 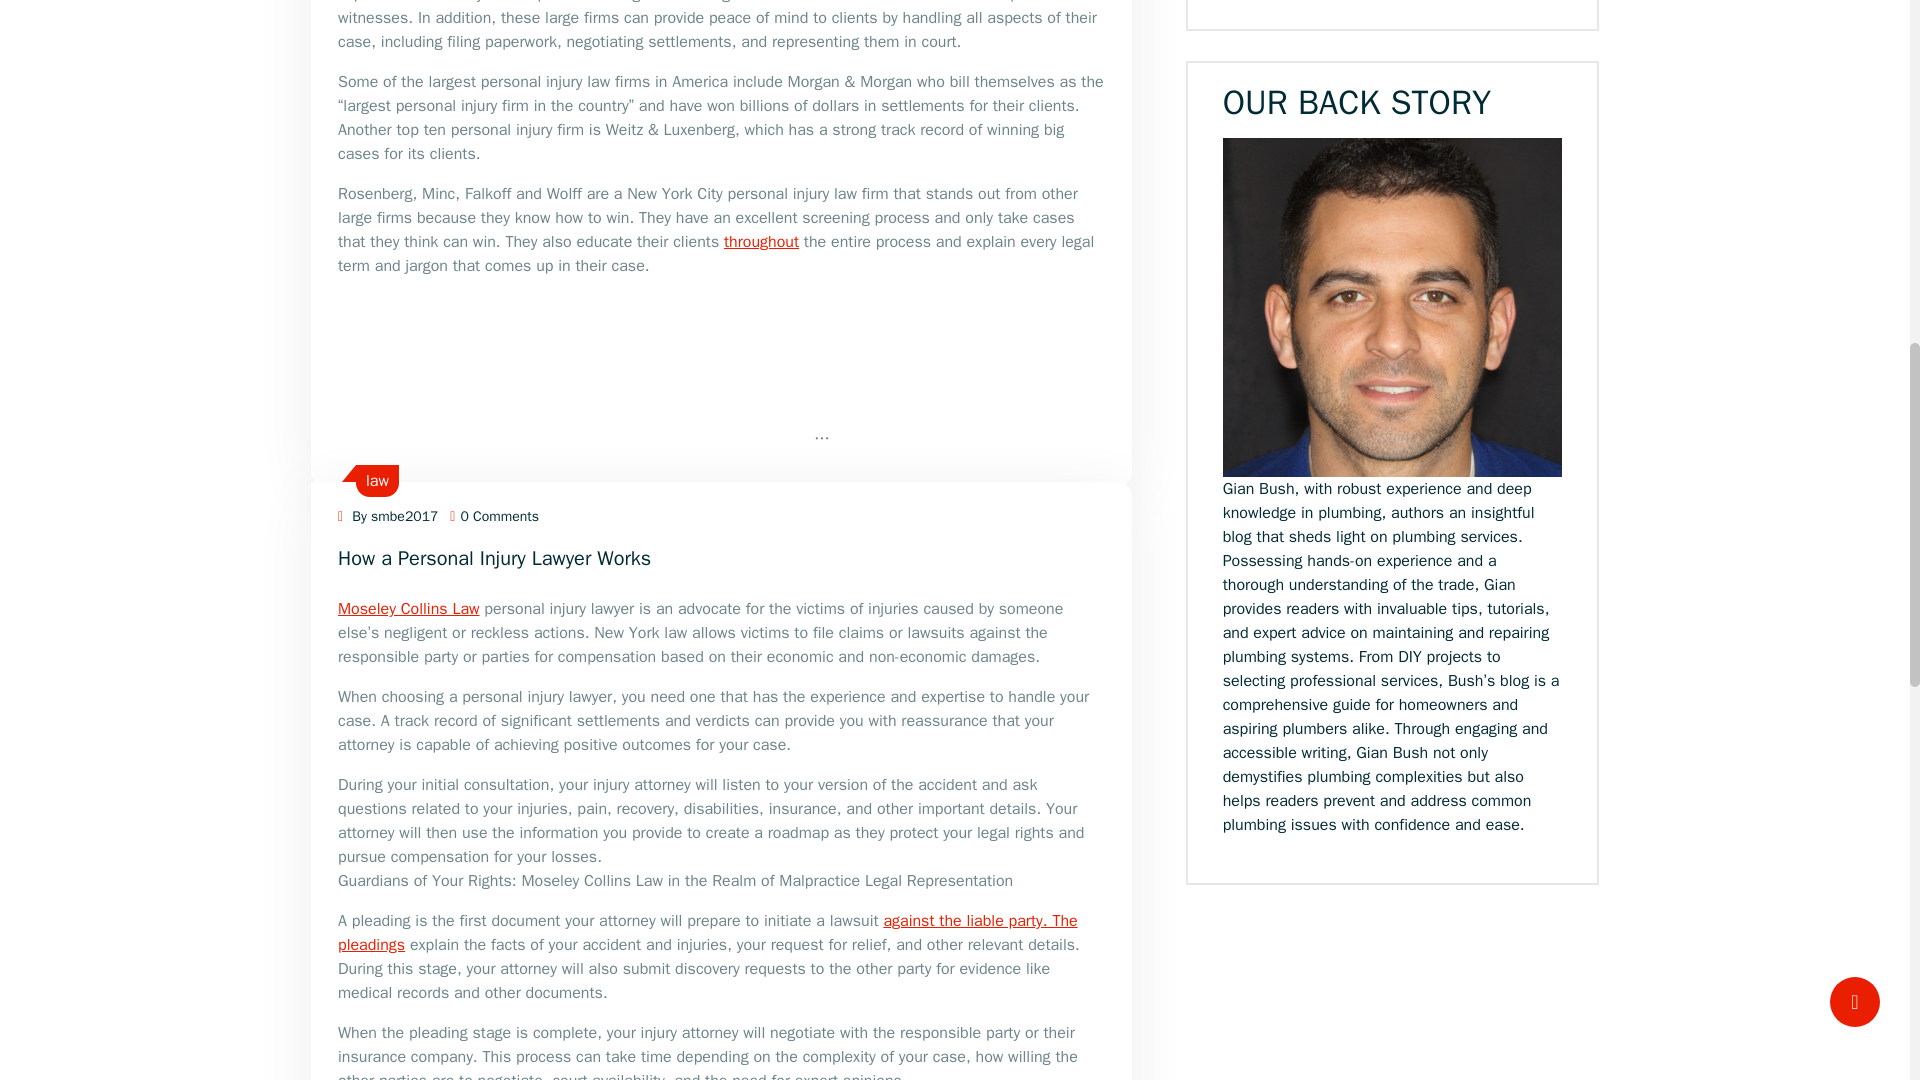 I want to click on against the liable party. The pleadings, so click(x=707, y=932).